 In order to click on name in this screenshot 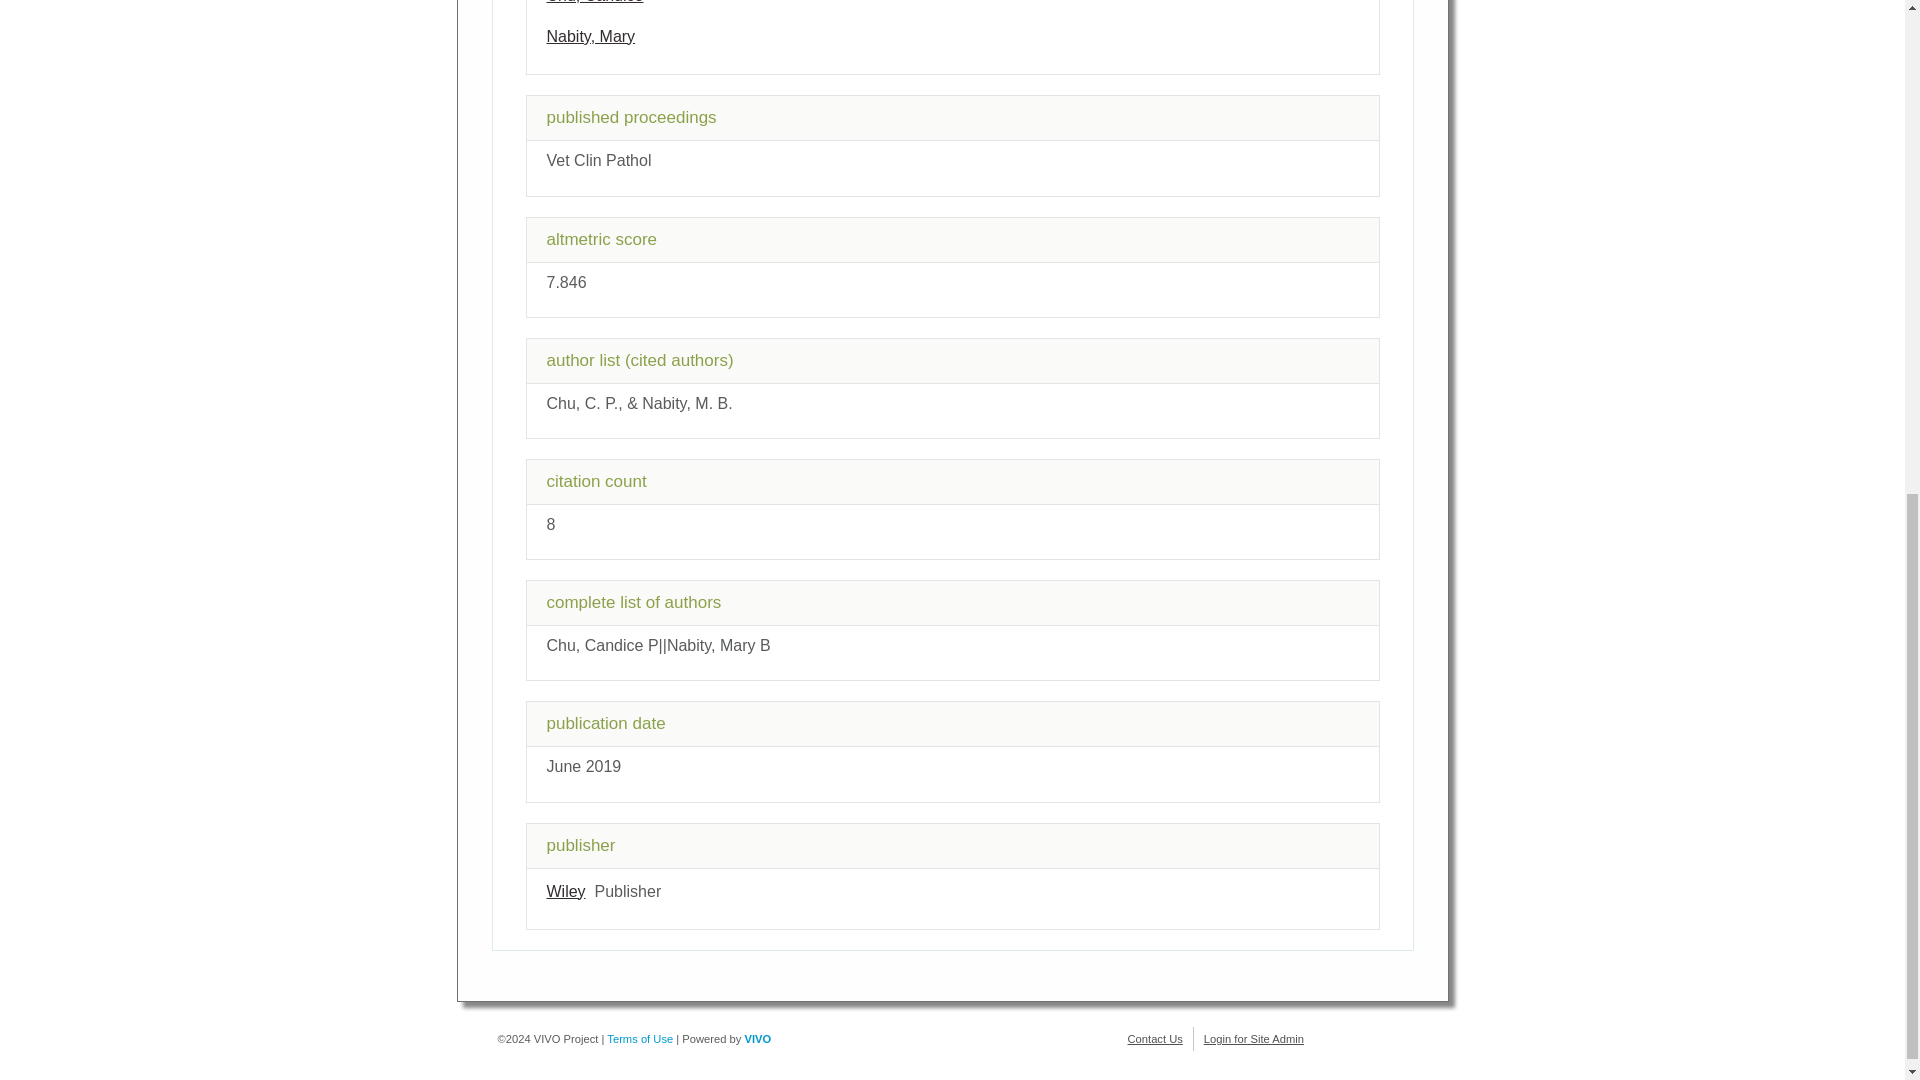, I will do `click(565, 891)`.